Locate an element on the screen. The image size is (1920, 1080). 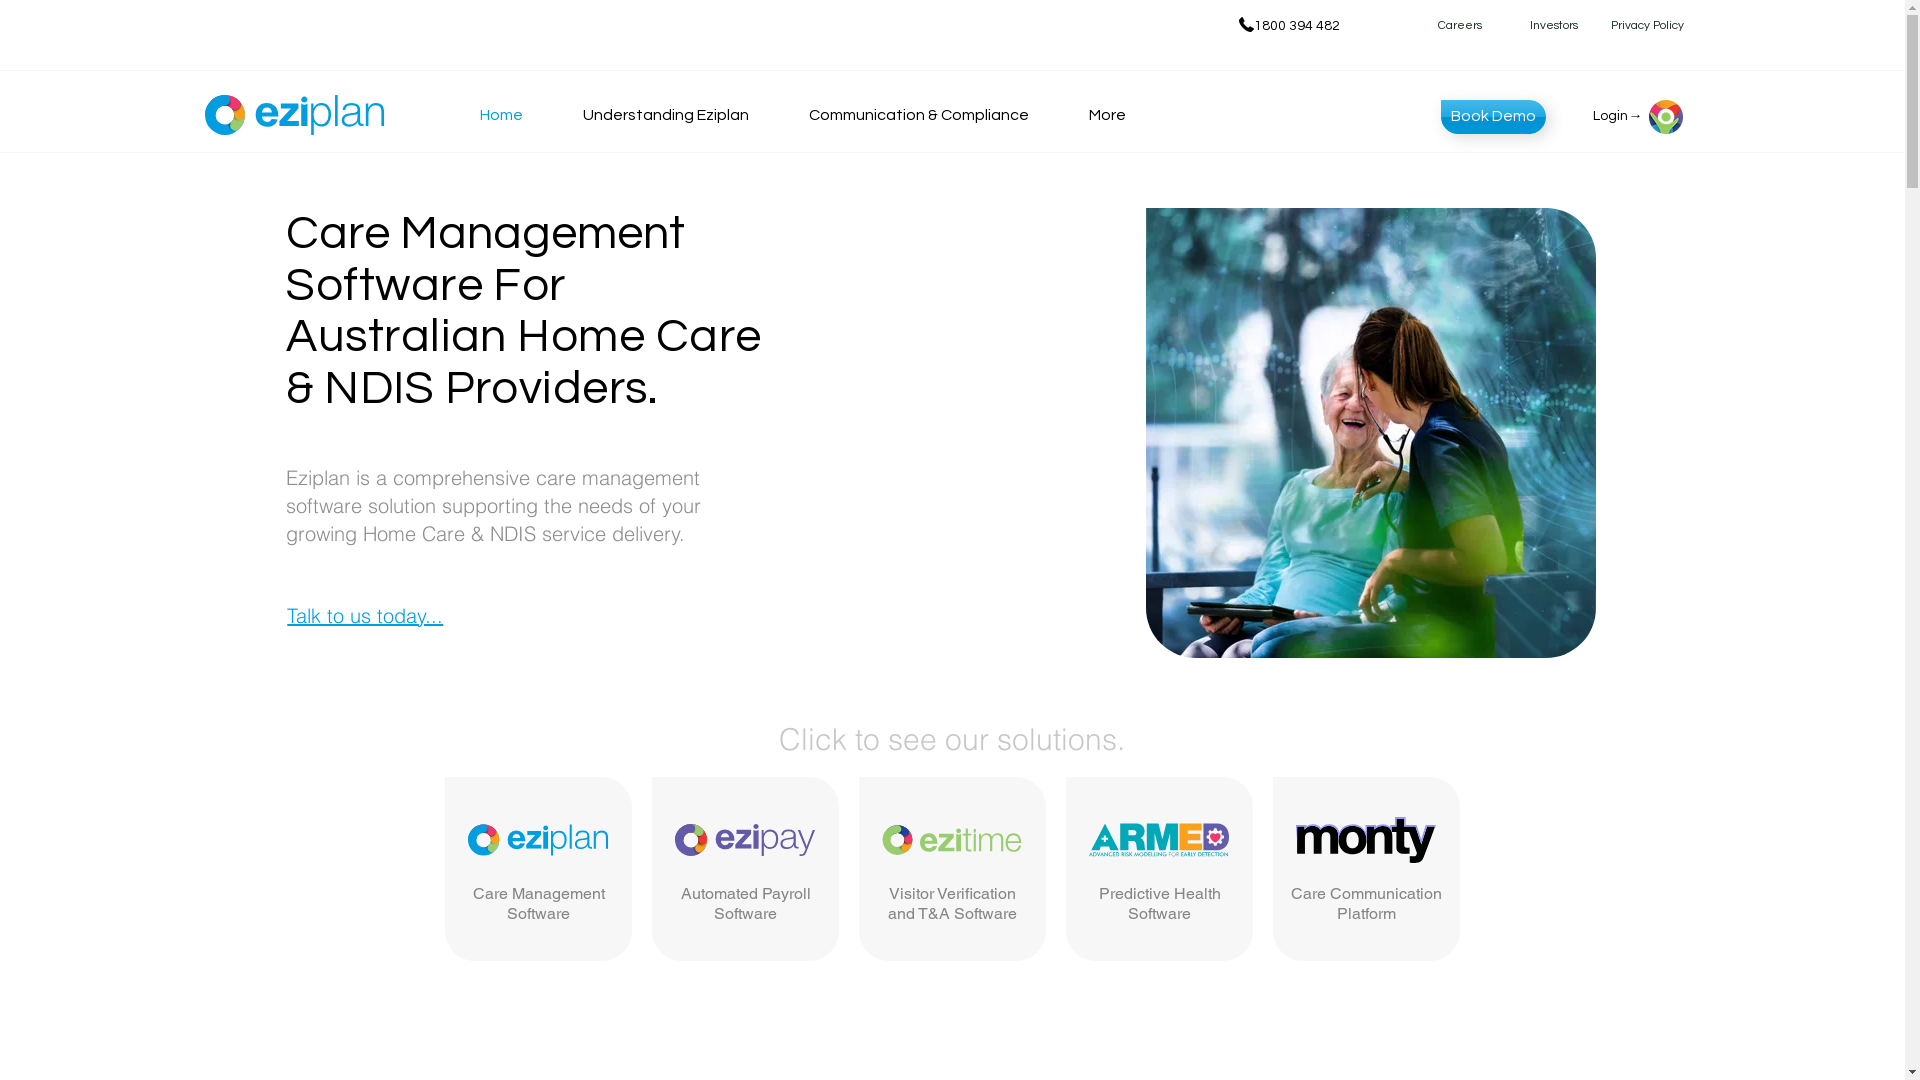
Understanding Eziplan is located at coordinates (681, 115).